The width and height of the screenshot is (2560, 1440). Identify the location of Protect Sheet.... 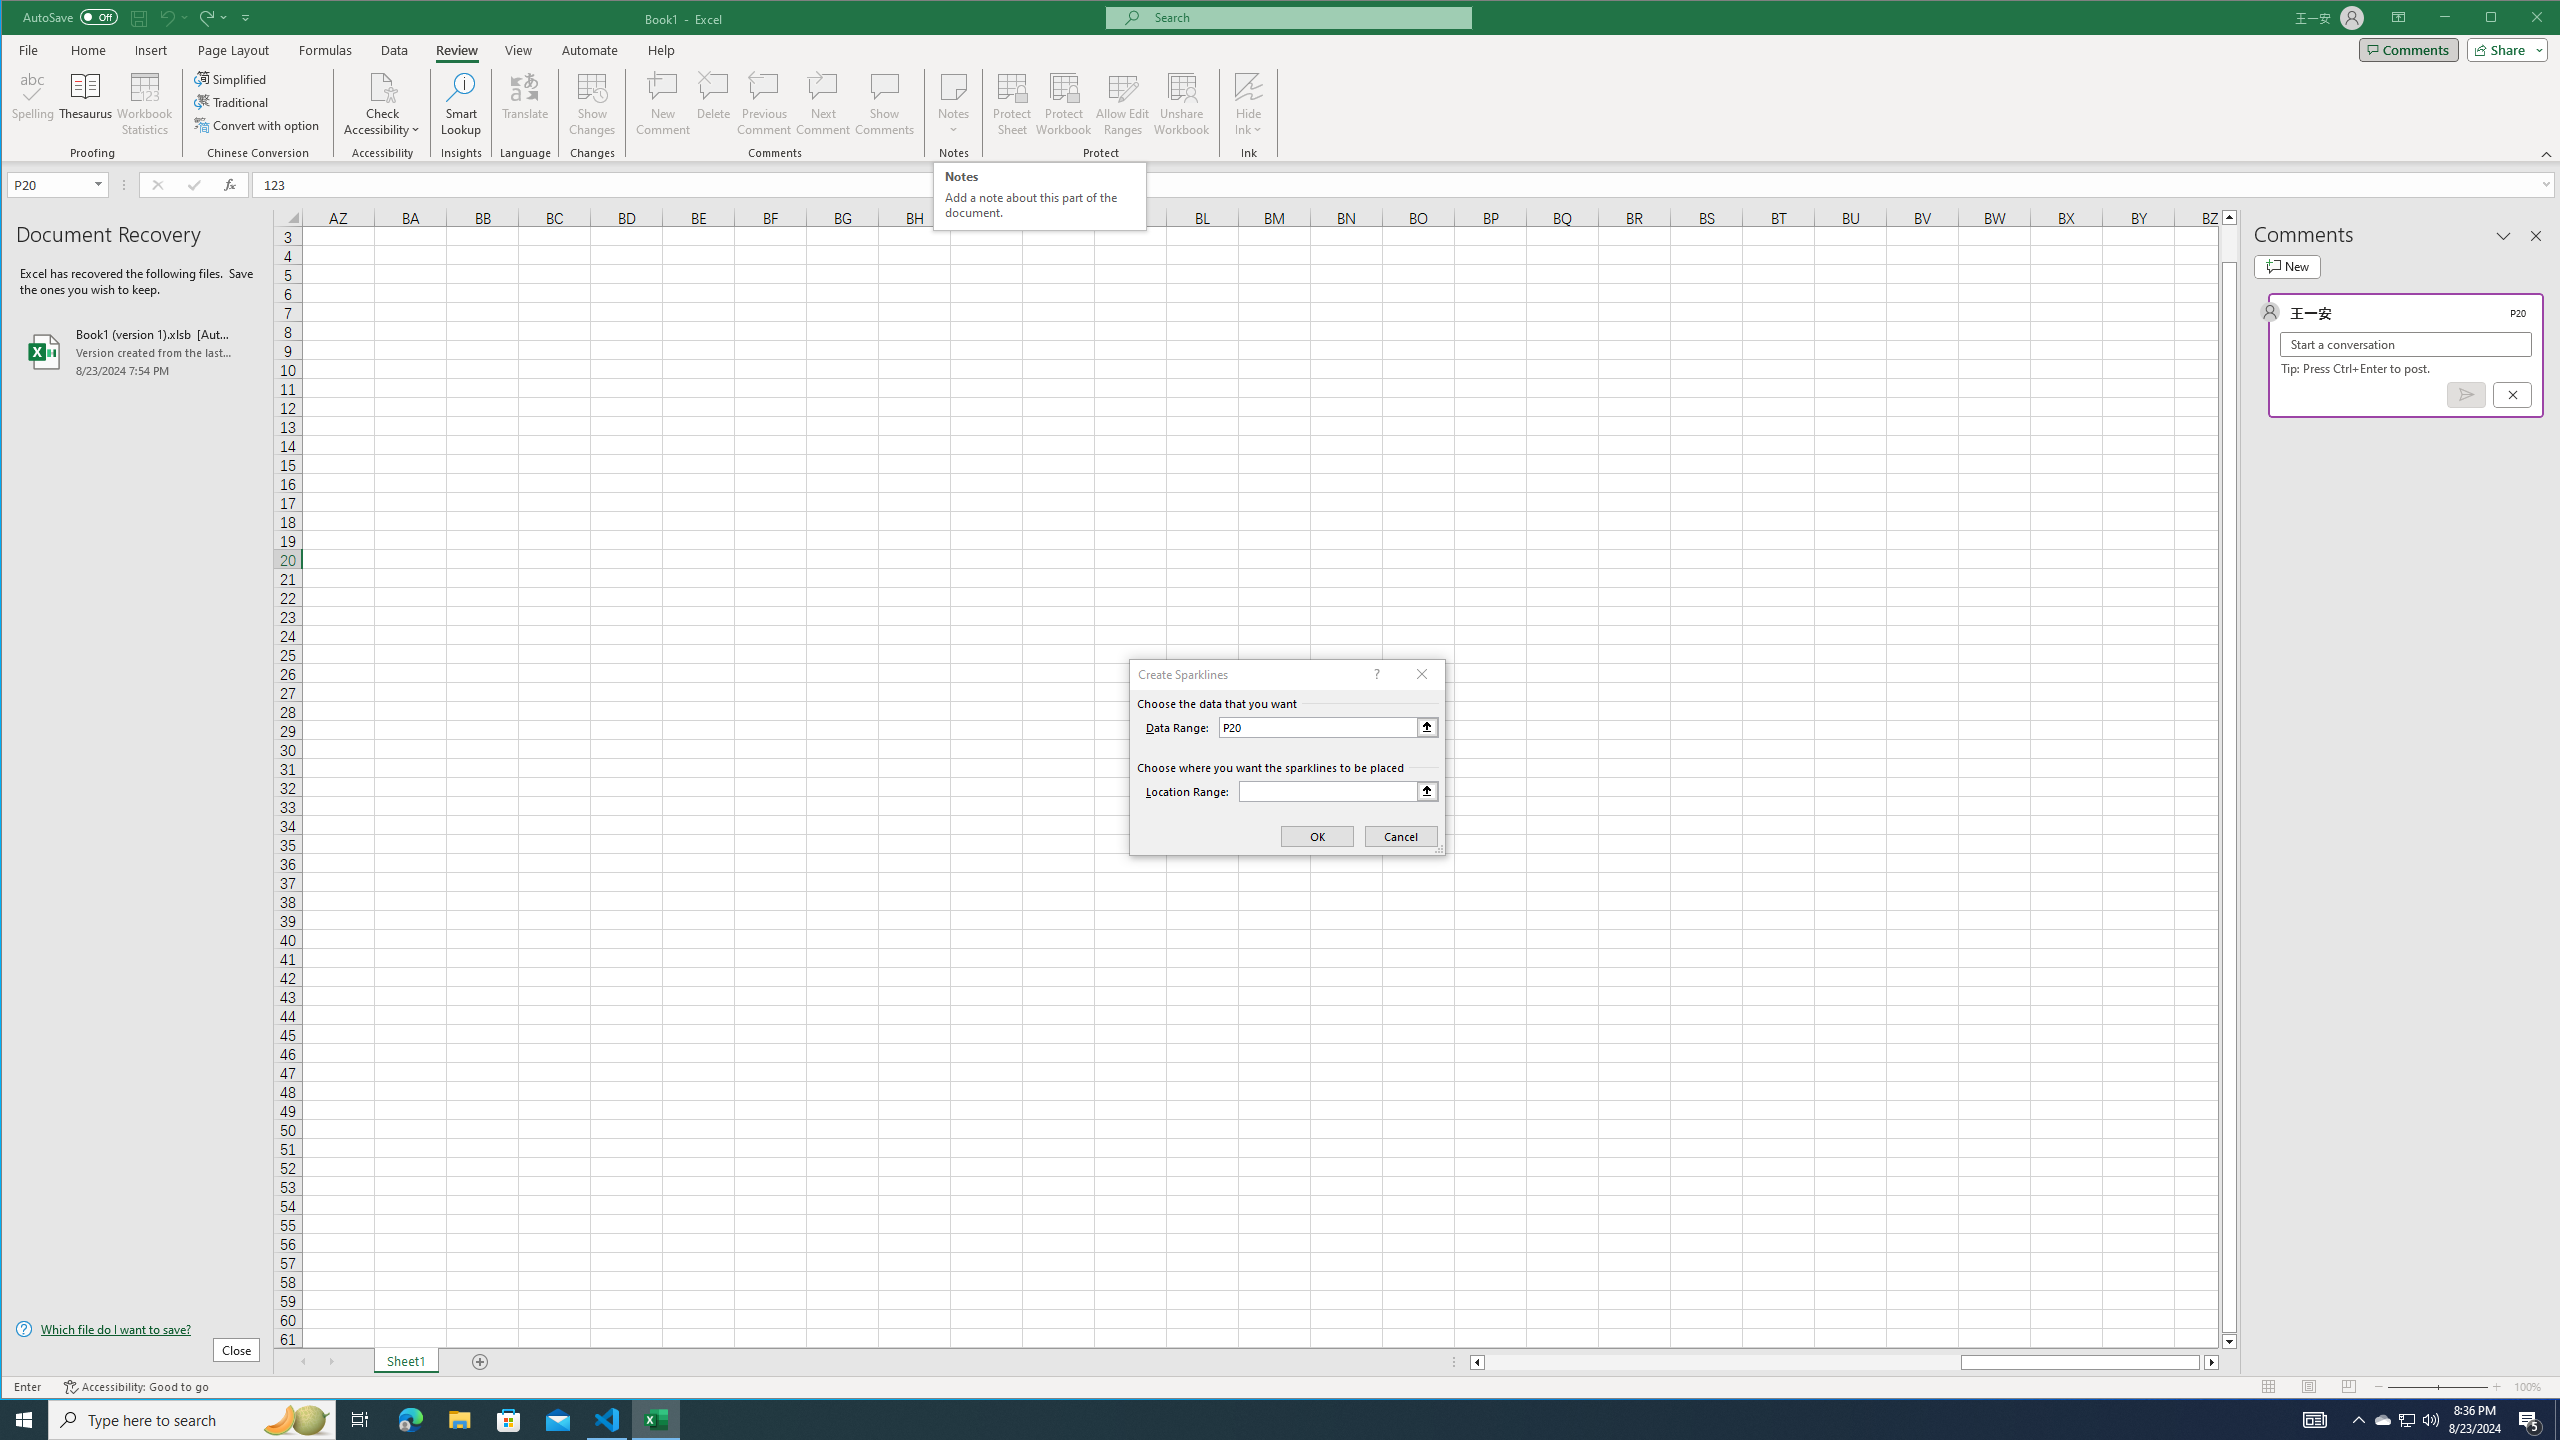
(1012, 104).